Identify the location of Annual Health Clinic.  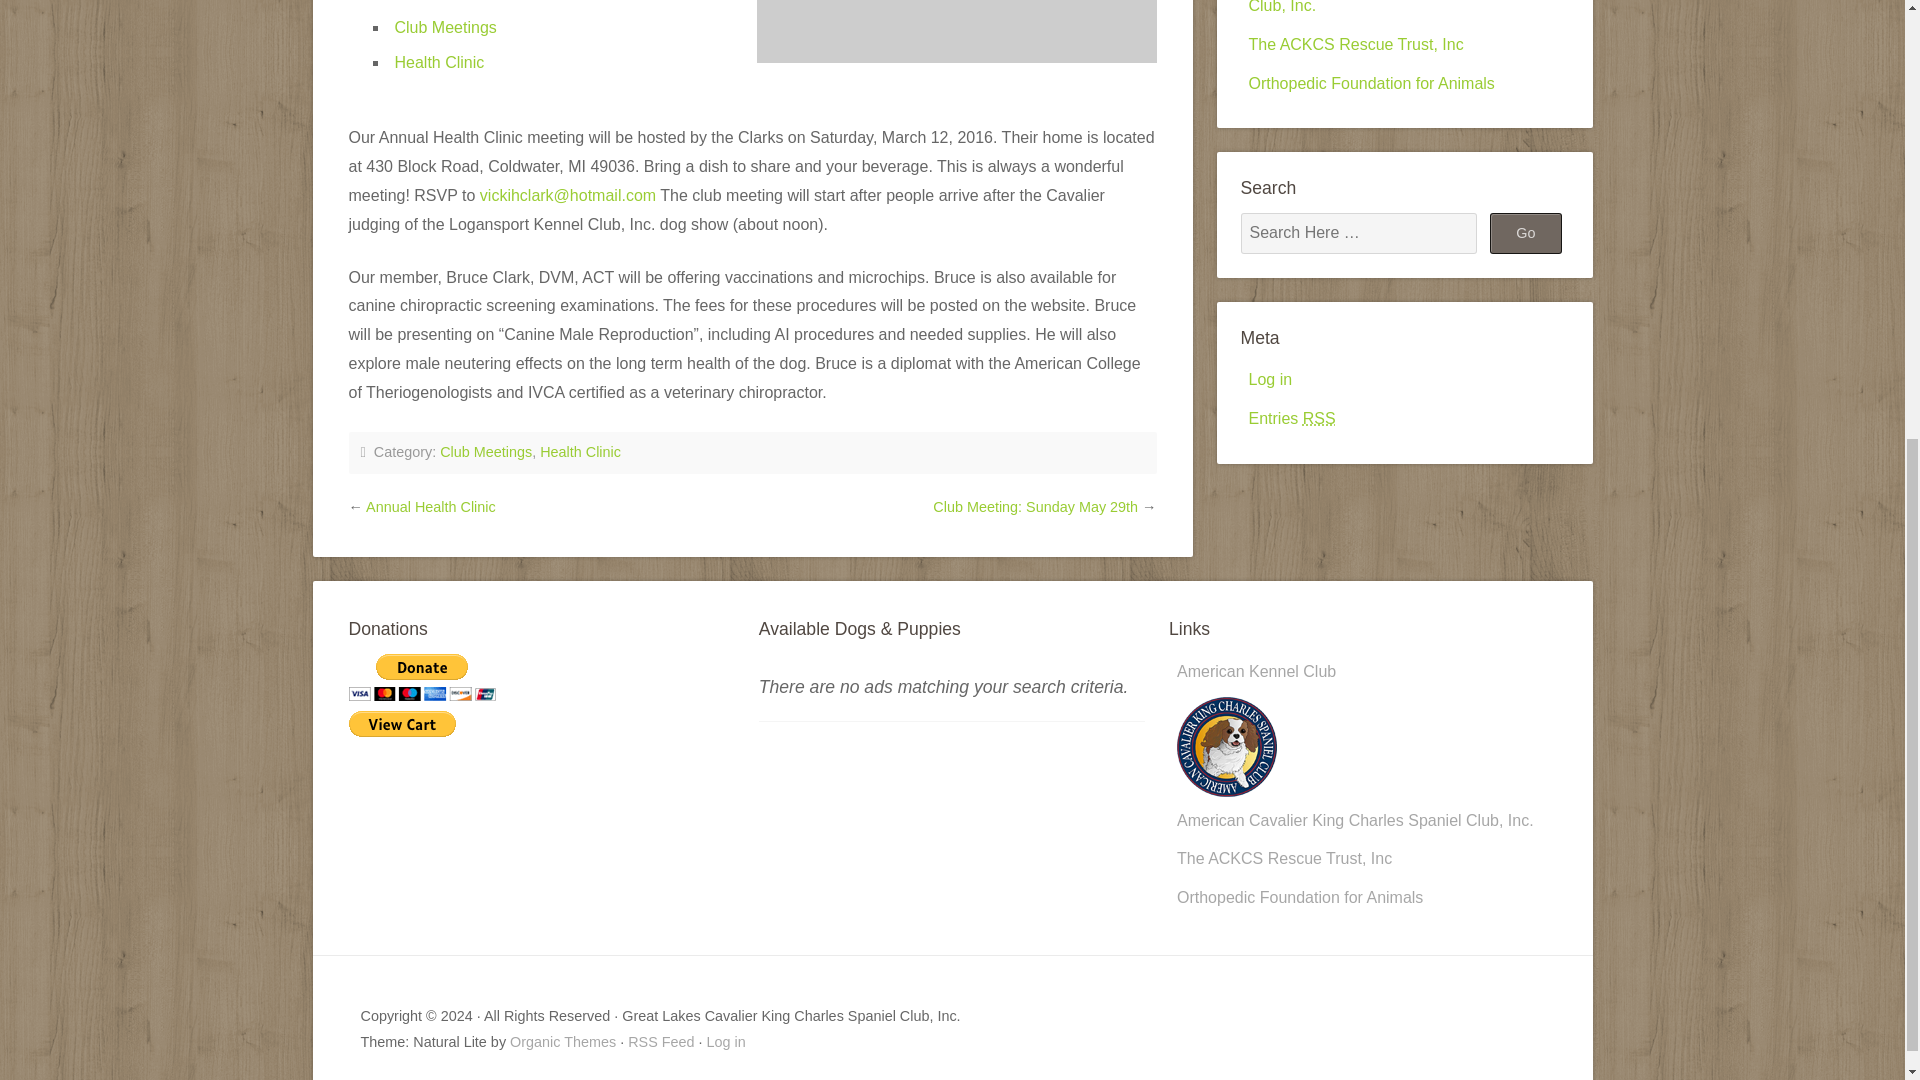
(430, 506).